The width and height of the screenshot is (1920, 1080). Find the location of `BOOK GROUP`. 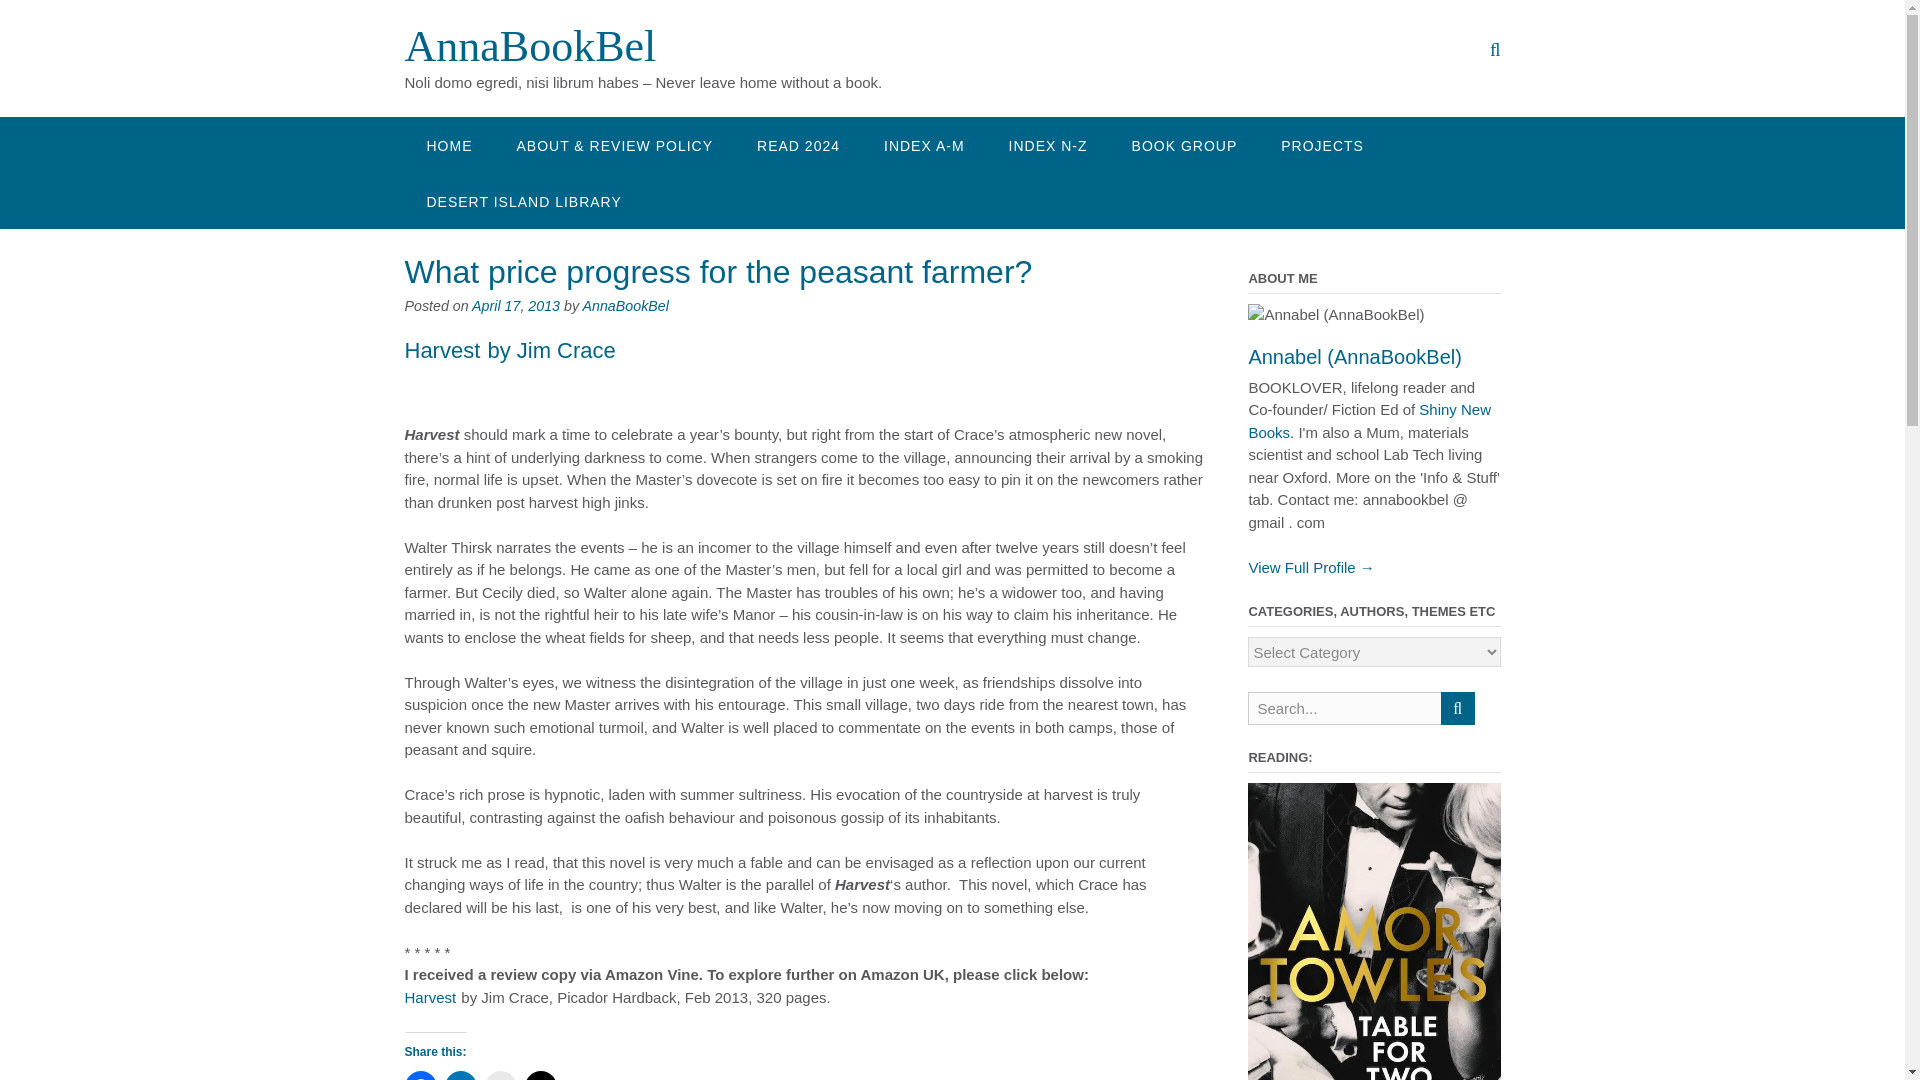

BOOK GROUP is located at coordinates (1184, 144).